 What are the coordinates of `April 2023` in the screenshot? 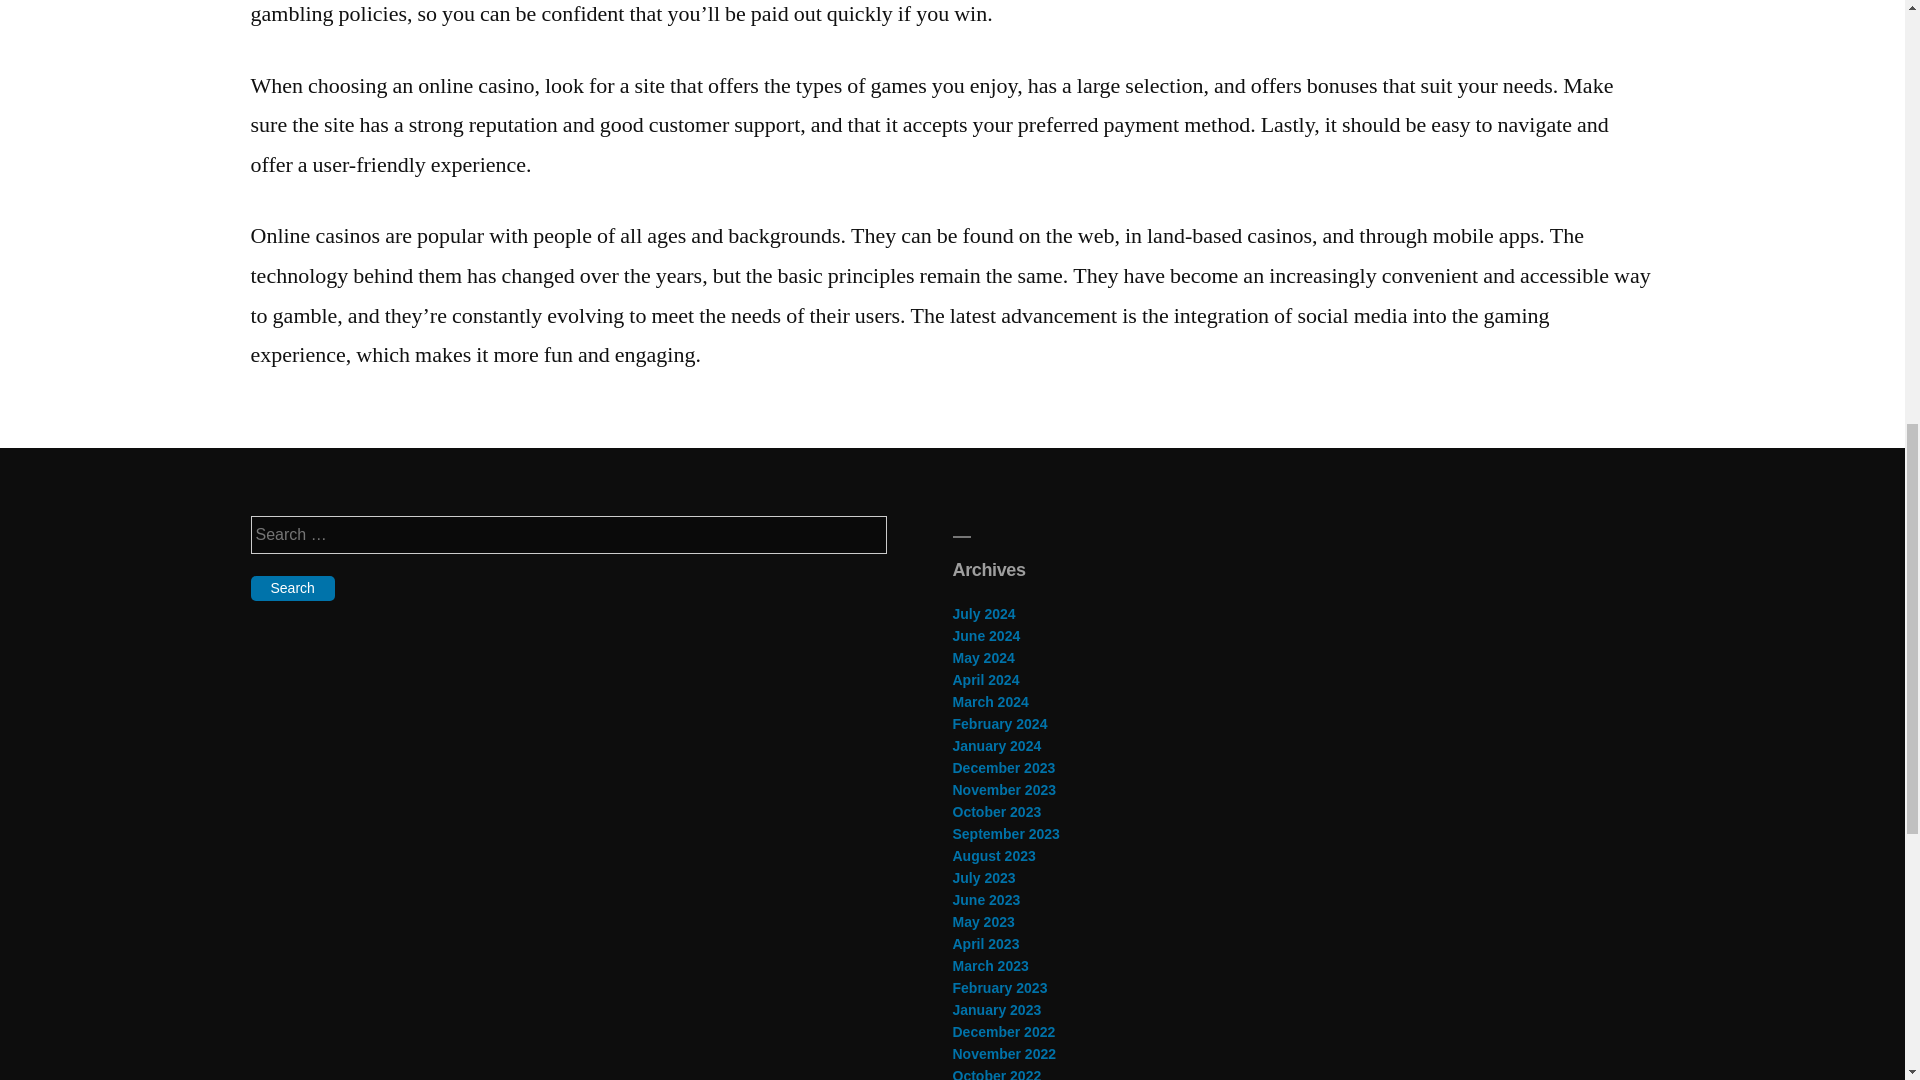 It's located at (986, 944).